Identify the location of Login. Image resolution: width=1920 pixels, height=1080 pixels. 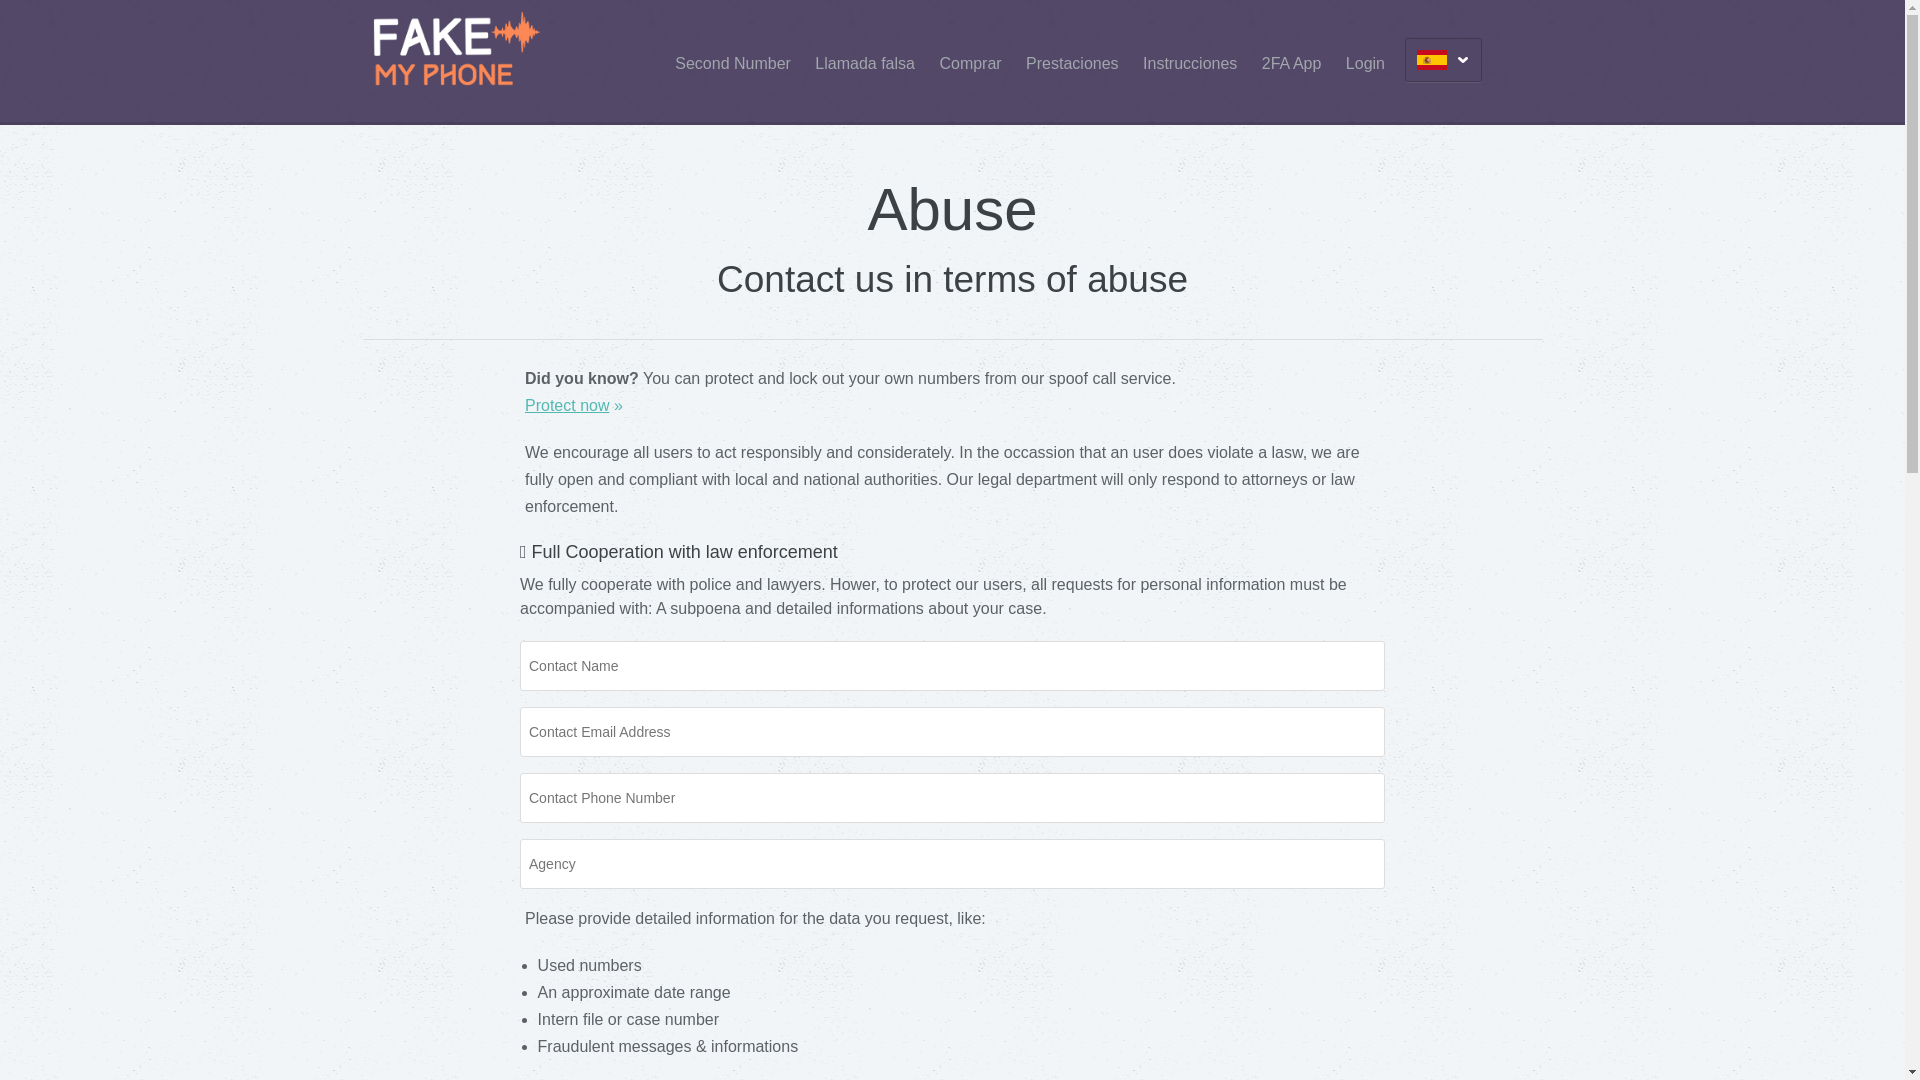
(1364, 64).